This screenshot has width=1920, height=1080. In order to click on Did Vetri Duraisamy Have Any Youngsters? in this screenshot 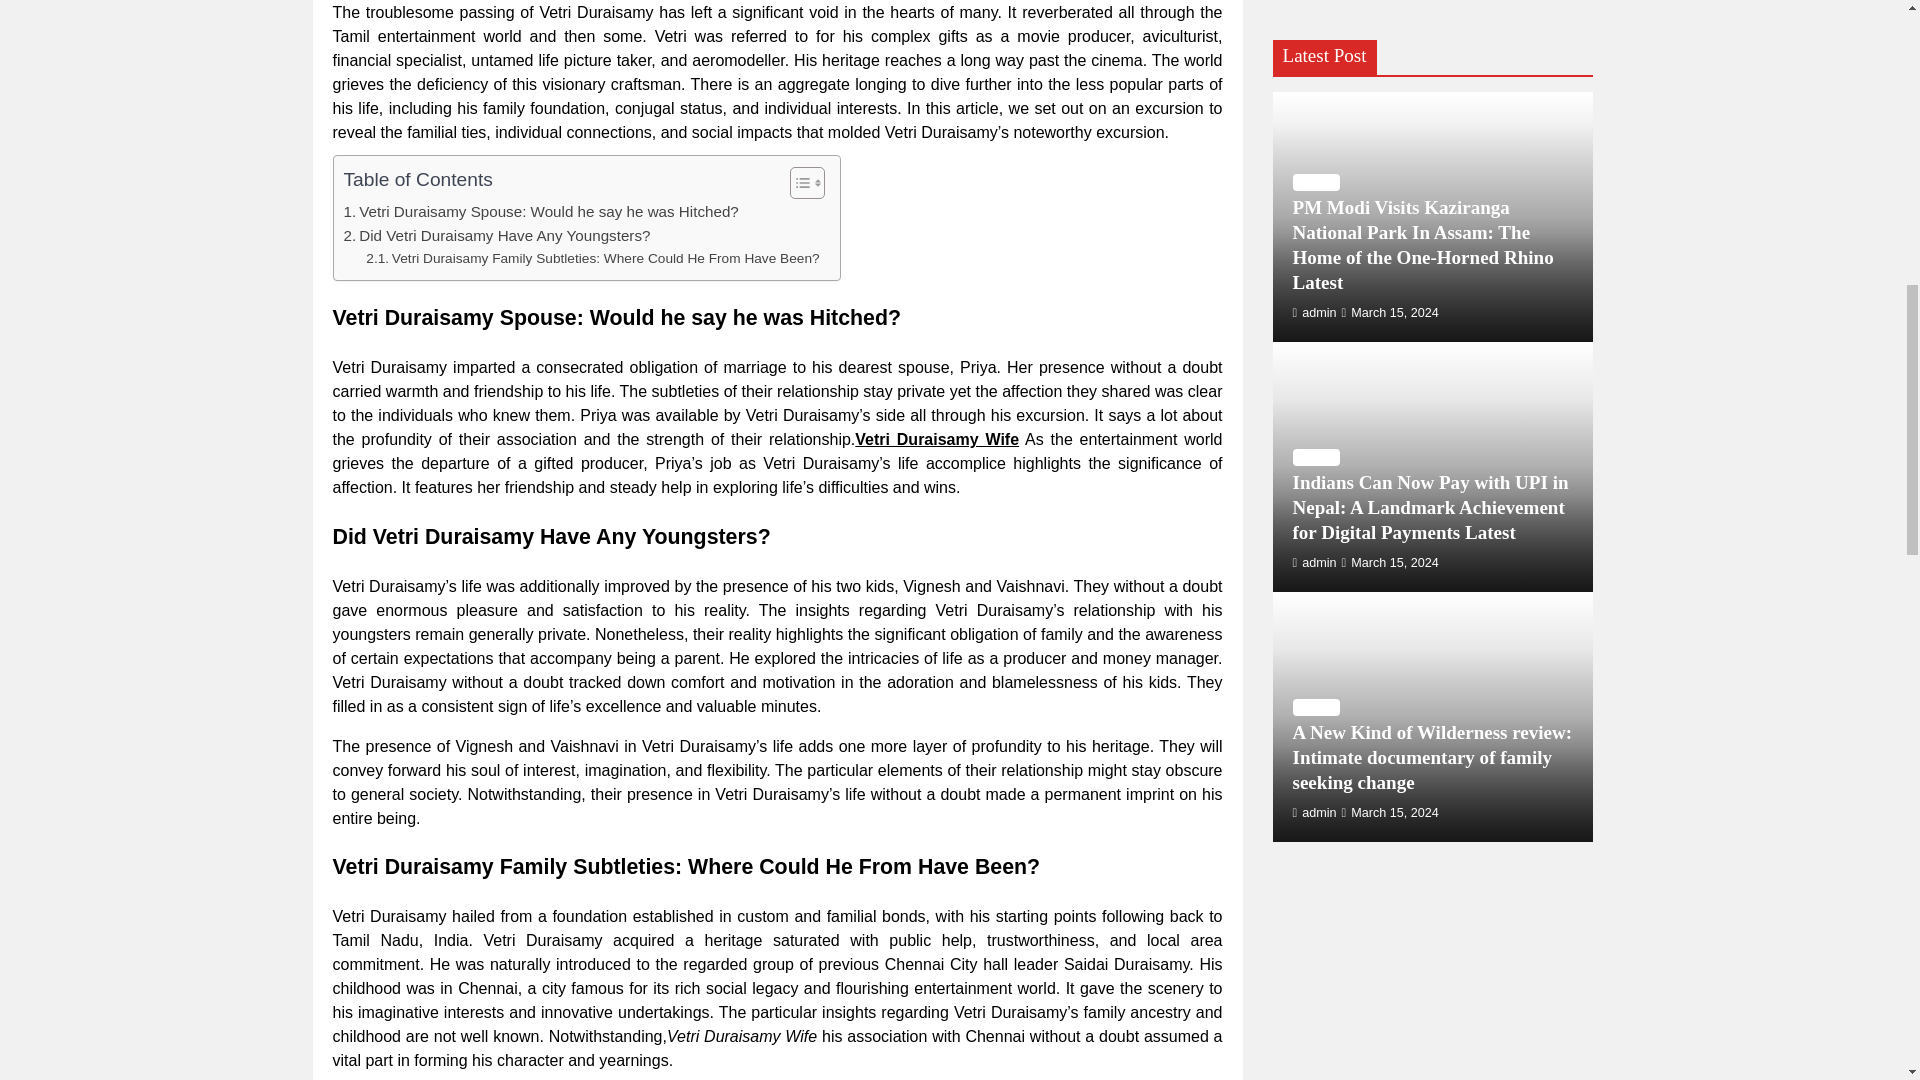, I will do `click(496, 236)`.